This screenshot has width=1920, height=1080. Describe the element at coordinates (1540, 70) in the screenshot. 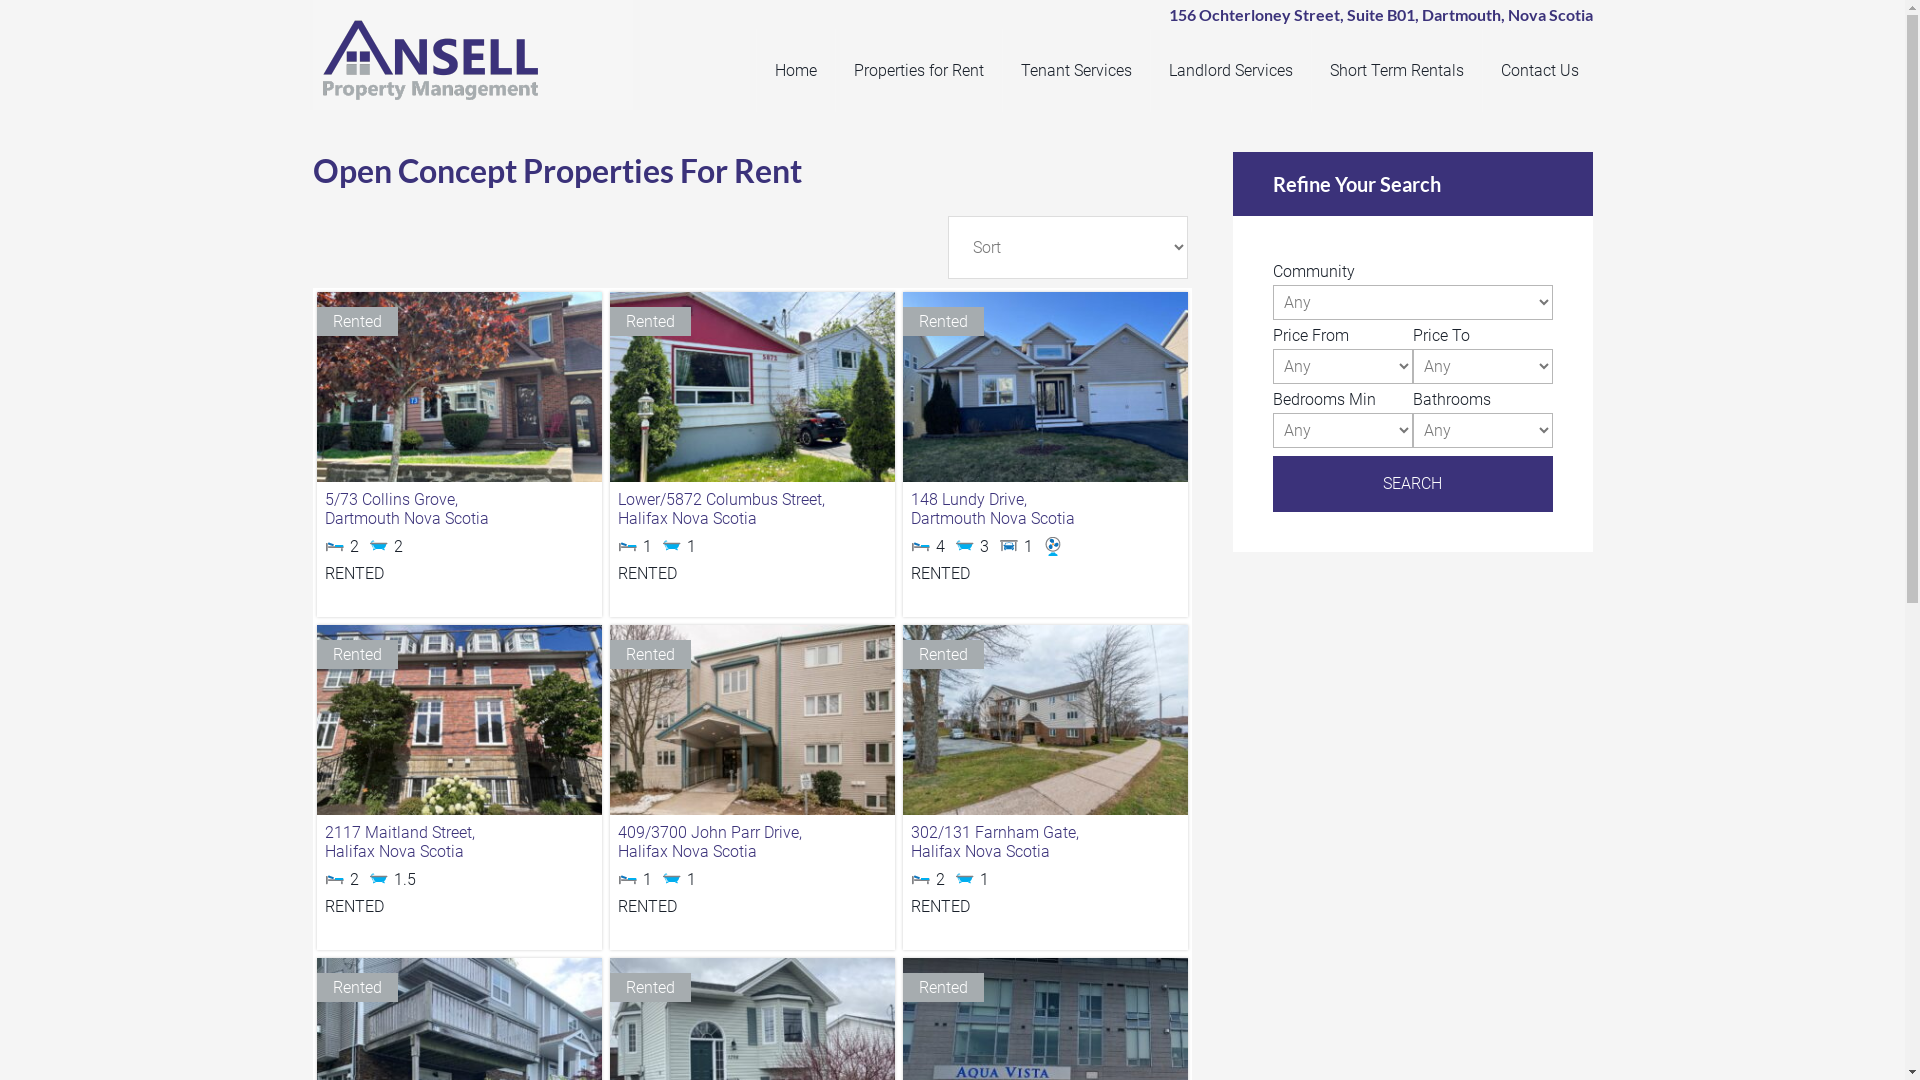

I see `Contact Us` at that location.